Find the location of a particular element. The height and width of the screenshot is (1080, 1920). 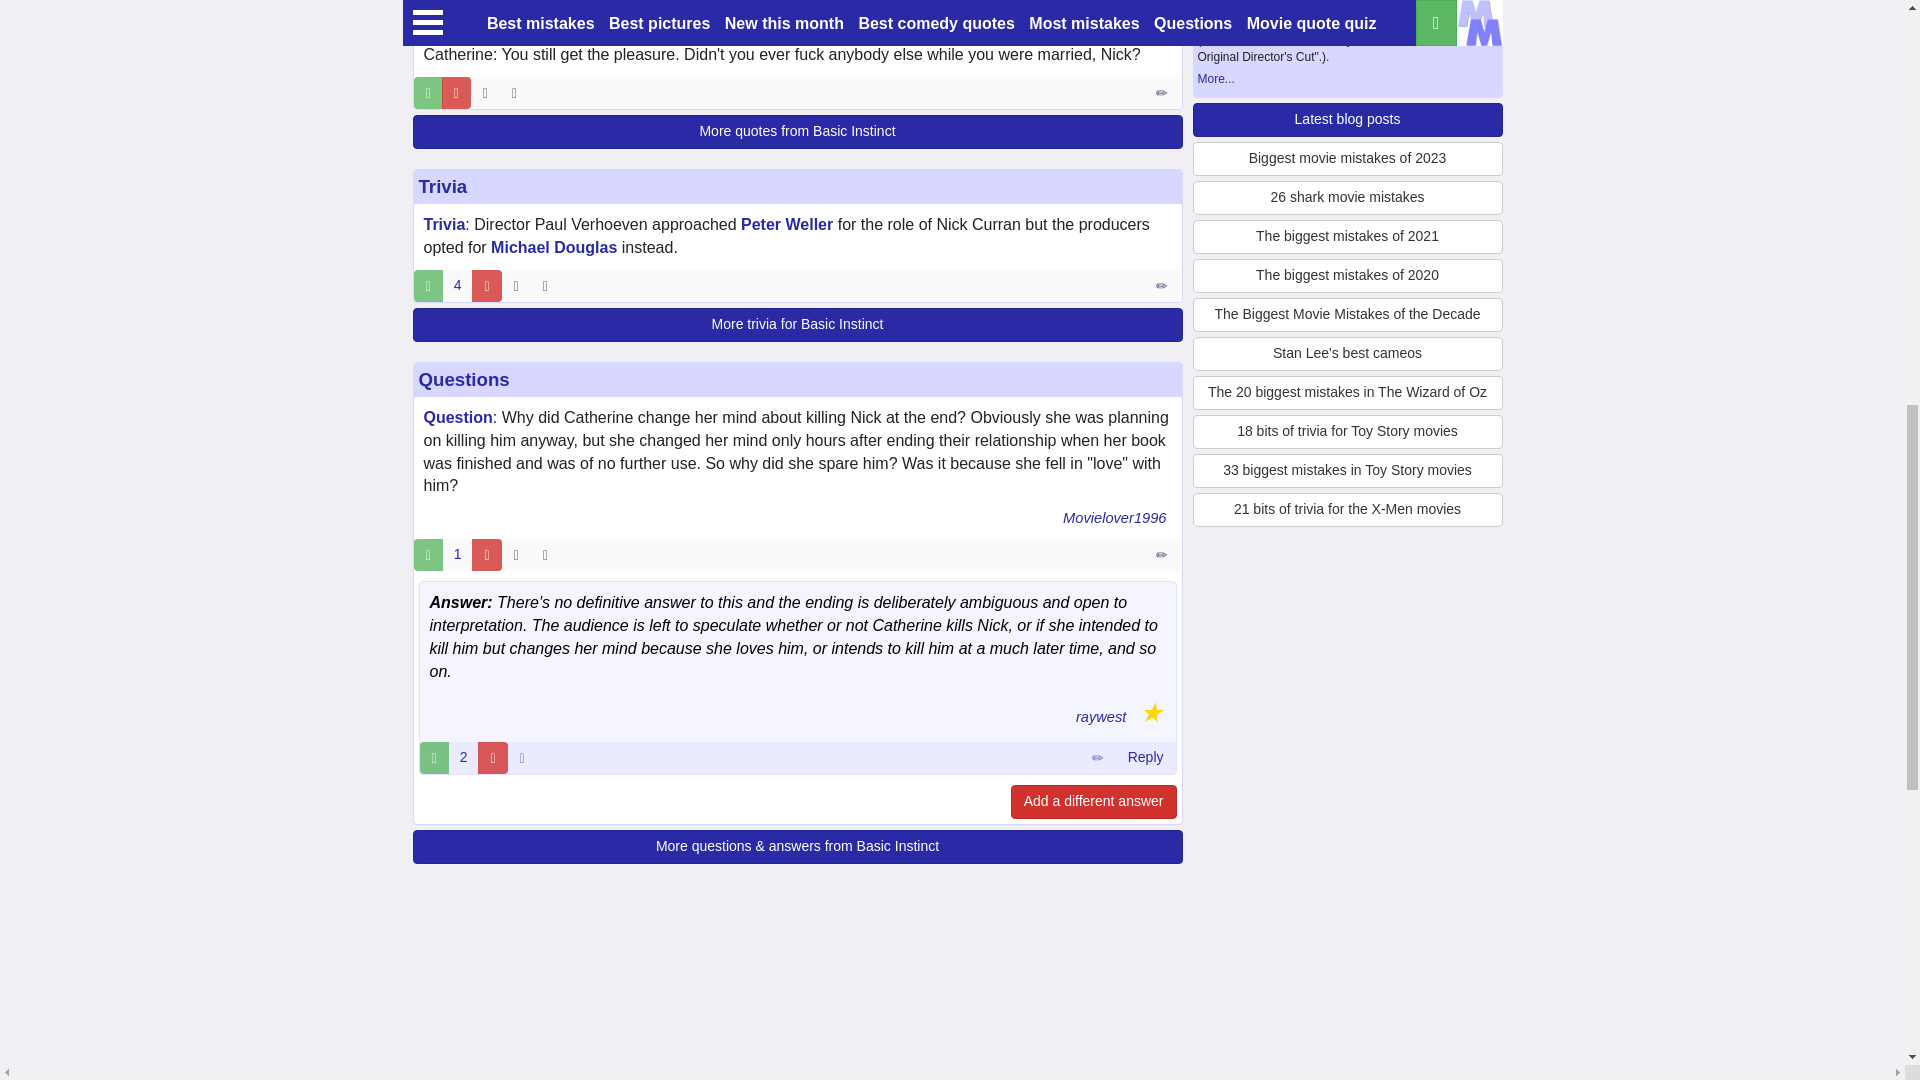

I like this is located at coordinates (428, 92).